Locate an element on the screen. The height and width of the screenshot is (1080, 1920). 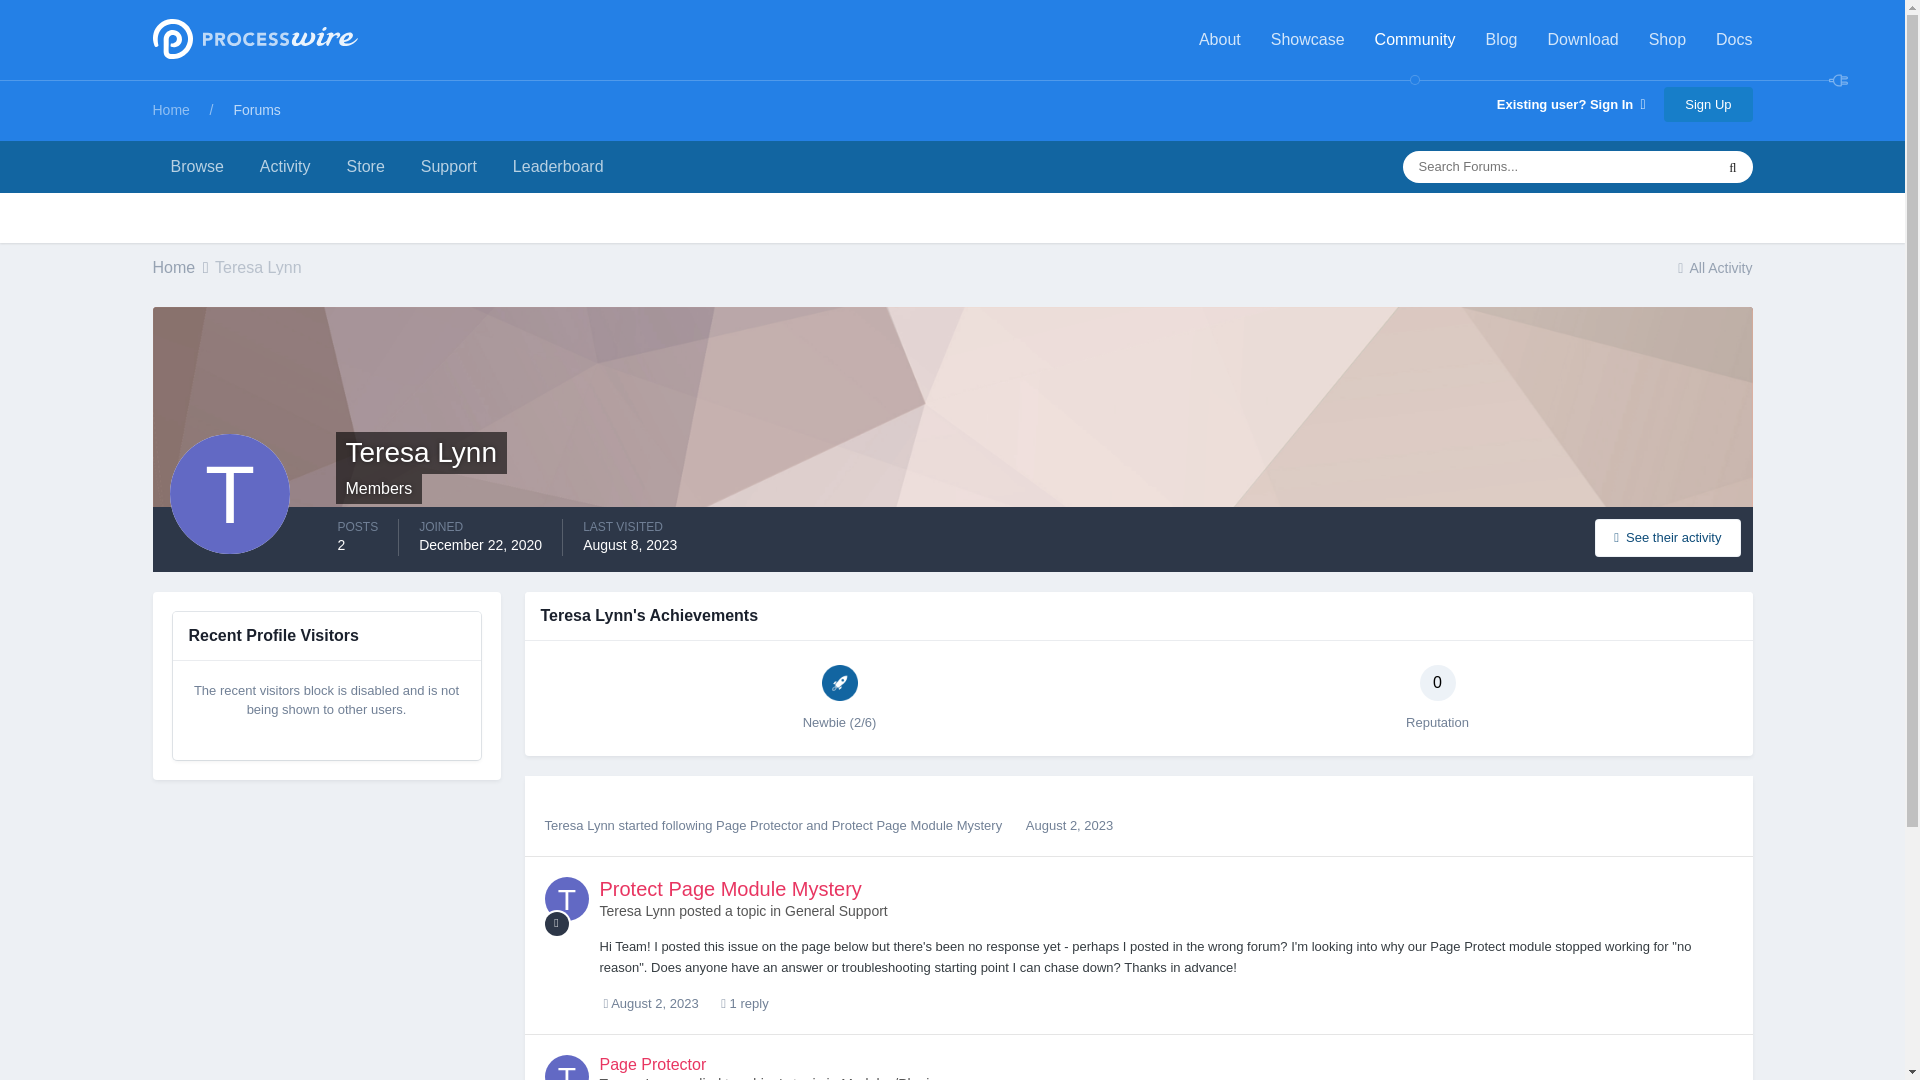
Teresa Lynn's Content is located at coordinates (1667, 538).